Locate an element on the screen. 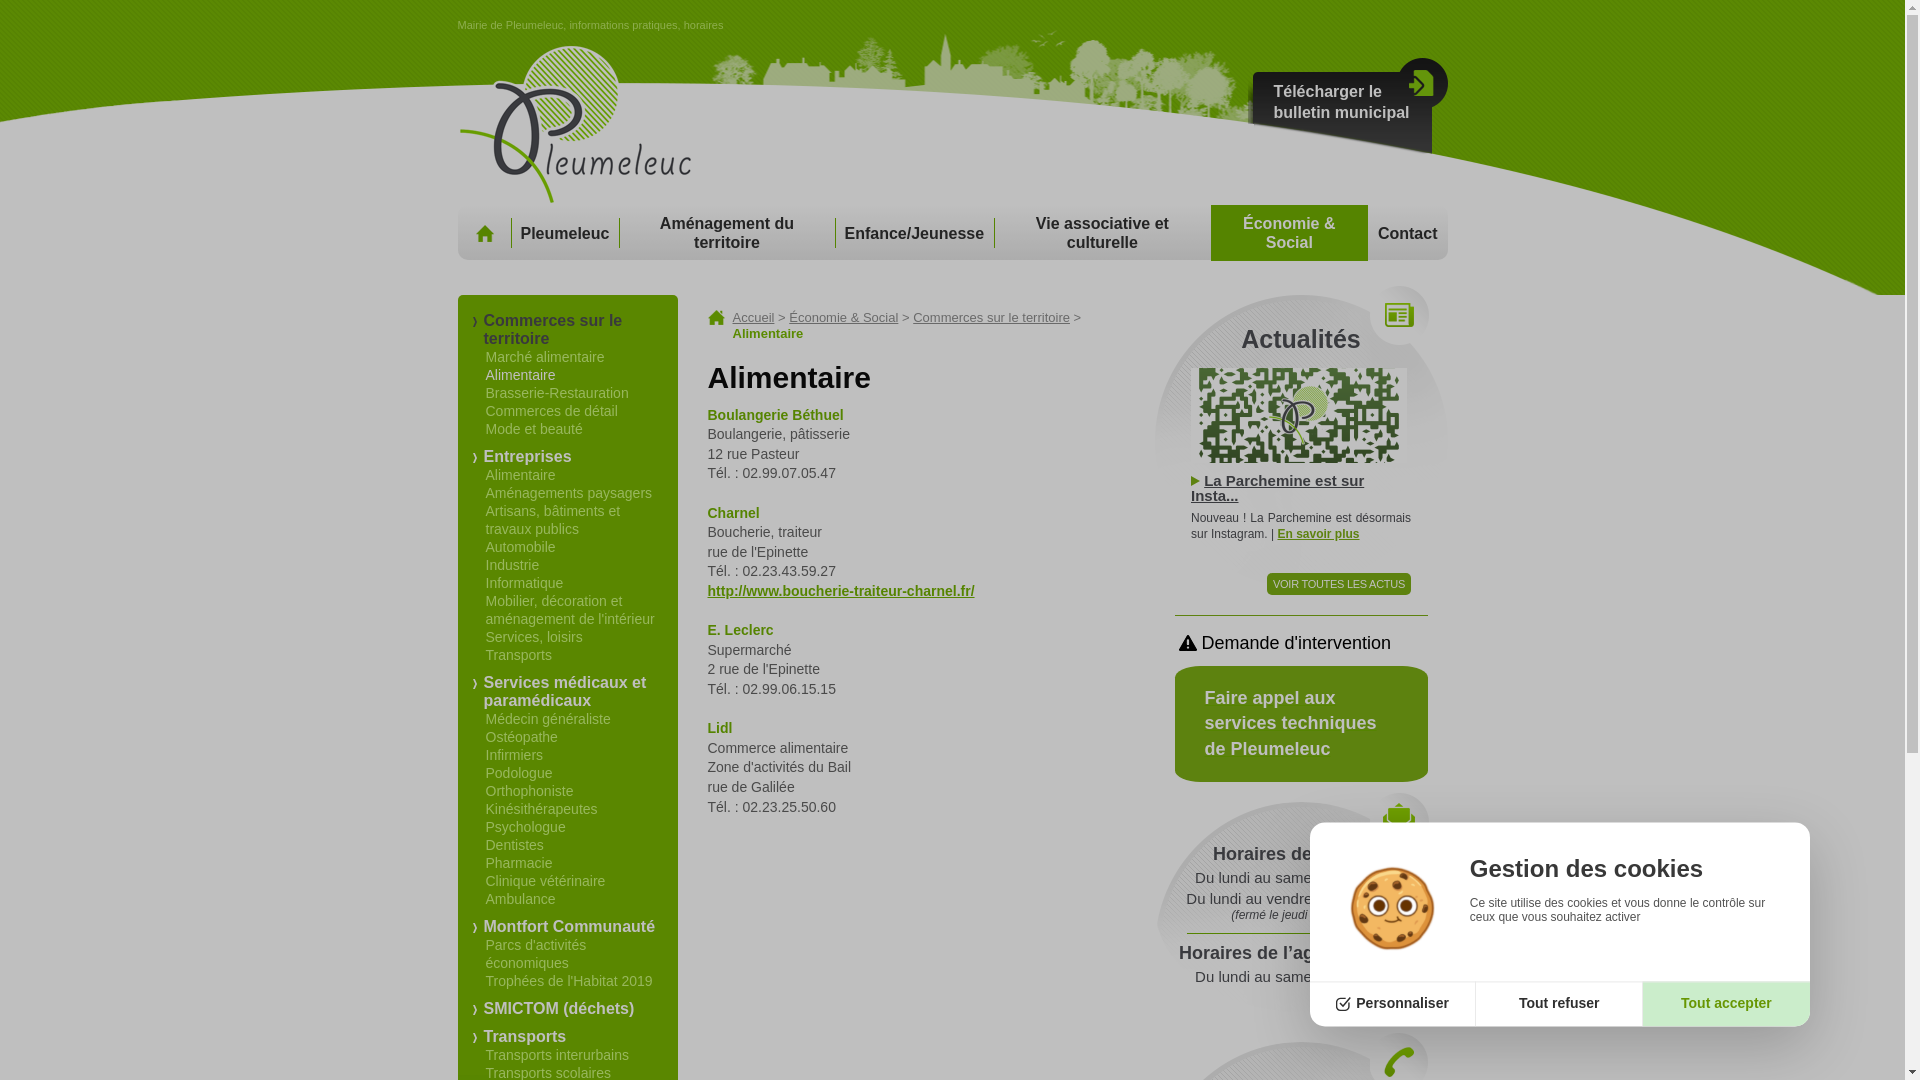 This screenshot has height=1080, width=1920. Tout accepter is located at coordinates (1726, 1004).